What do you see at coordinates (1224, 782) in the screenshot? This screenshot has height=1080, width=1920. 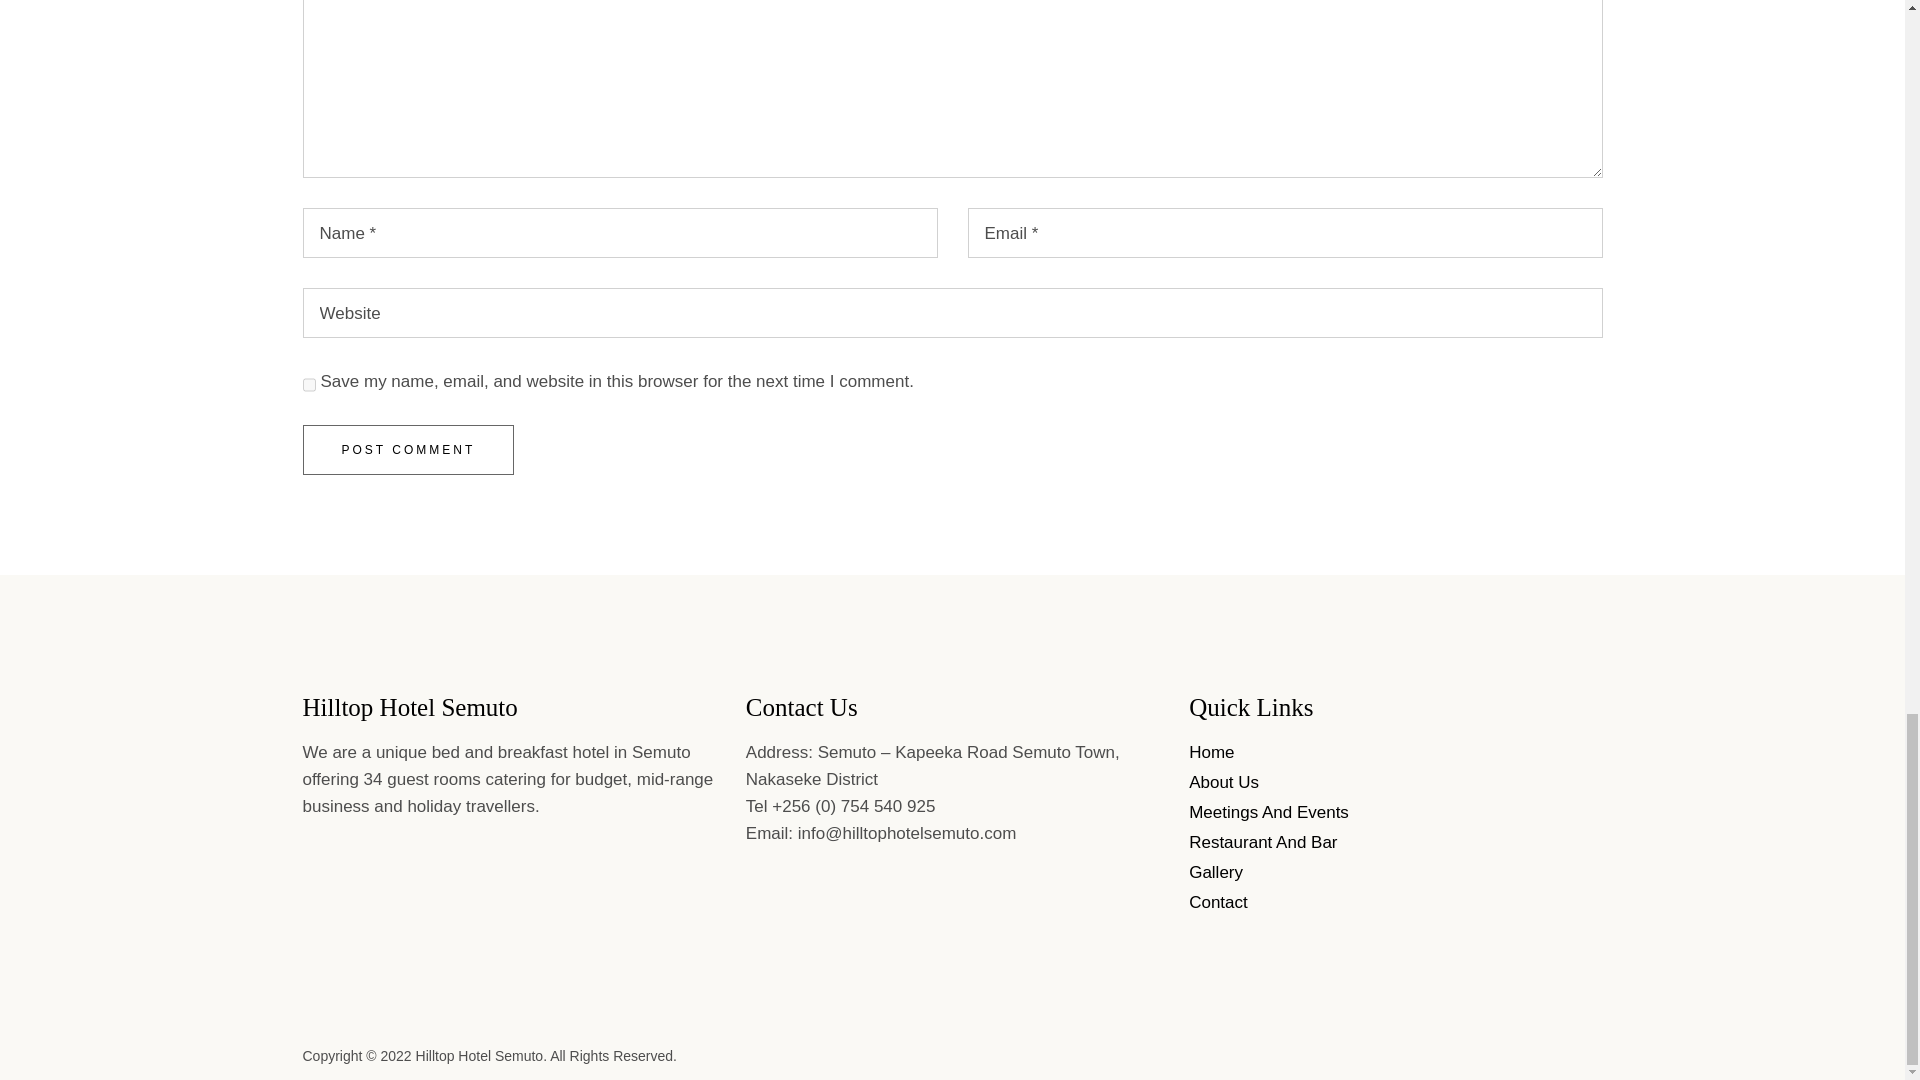 I see `About Us` at bounding box center [1224, 782].